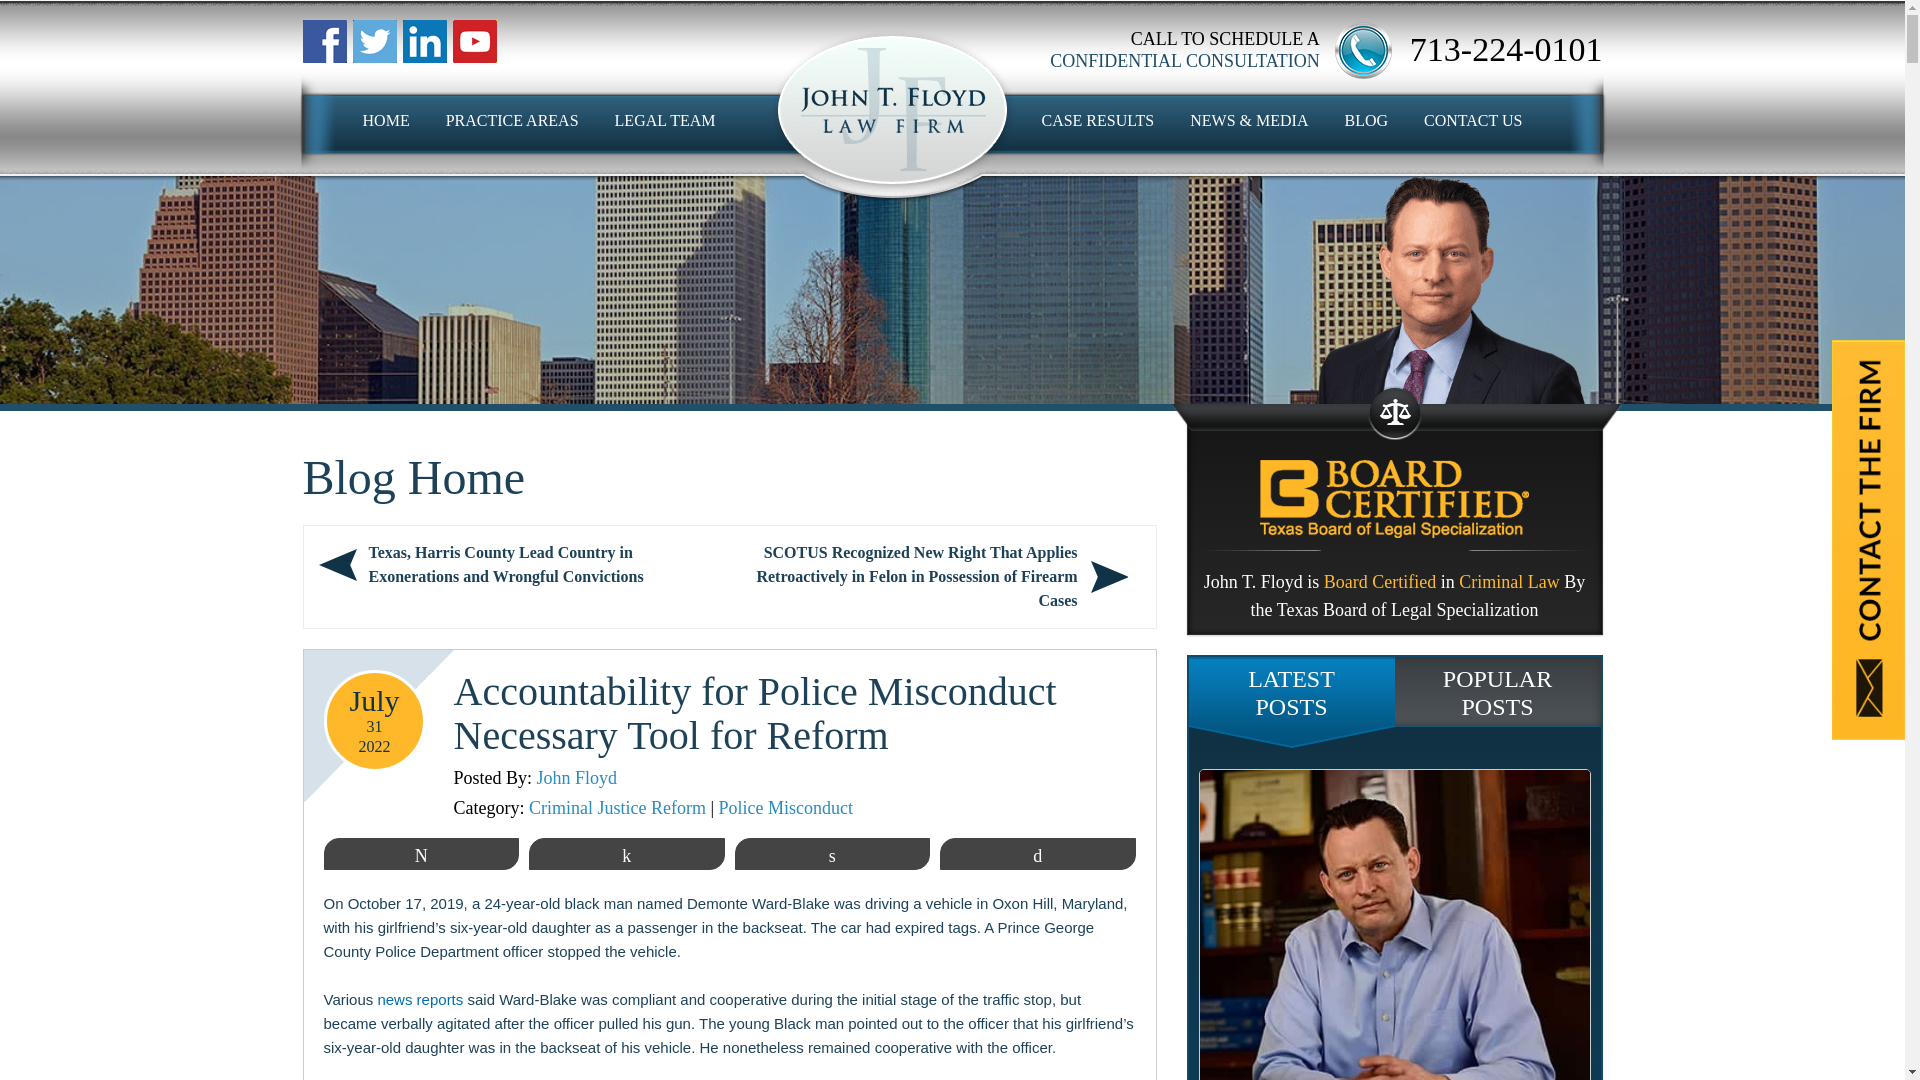  Describe the element at coordinates (323, 41) in the screenshot. I see `Facebook` at that location.